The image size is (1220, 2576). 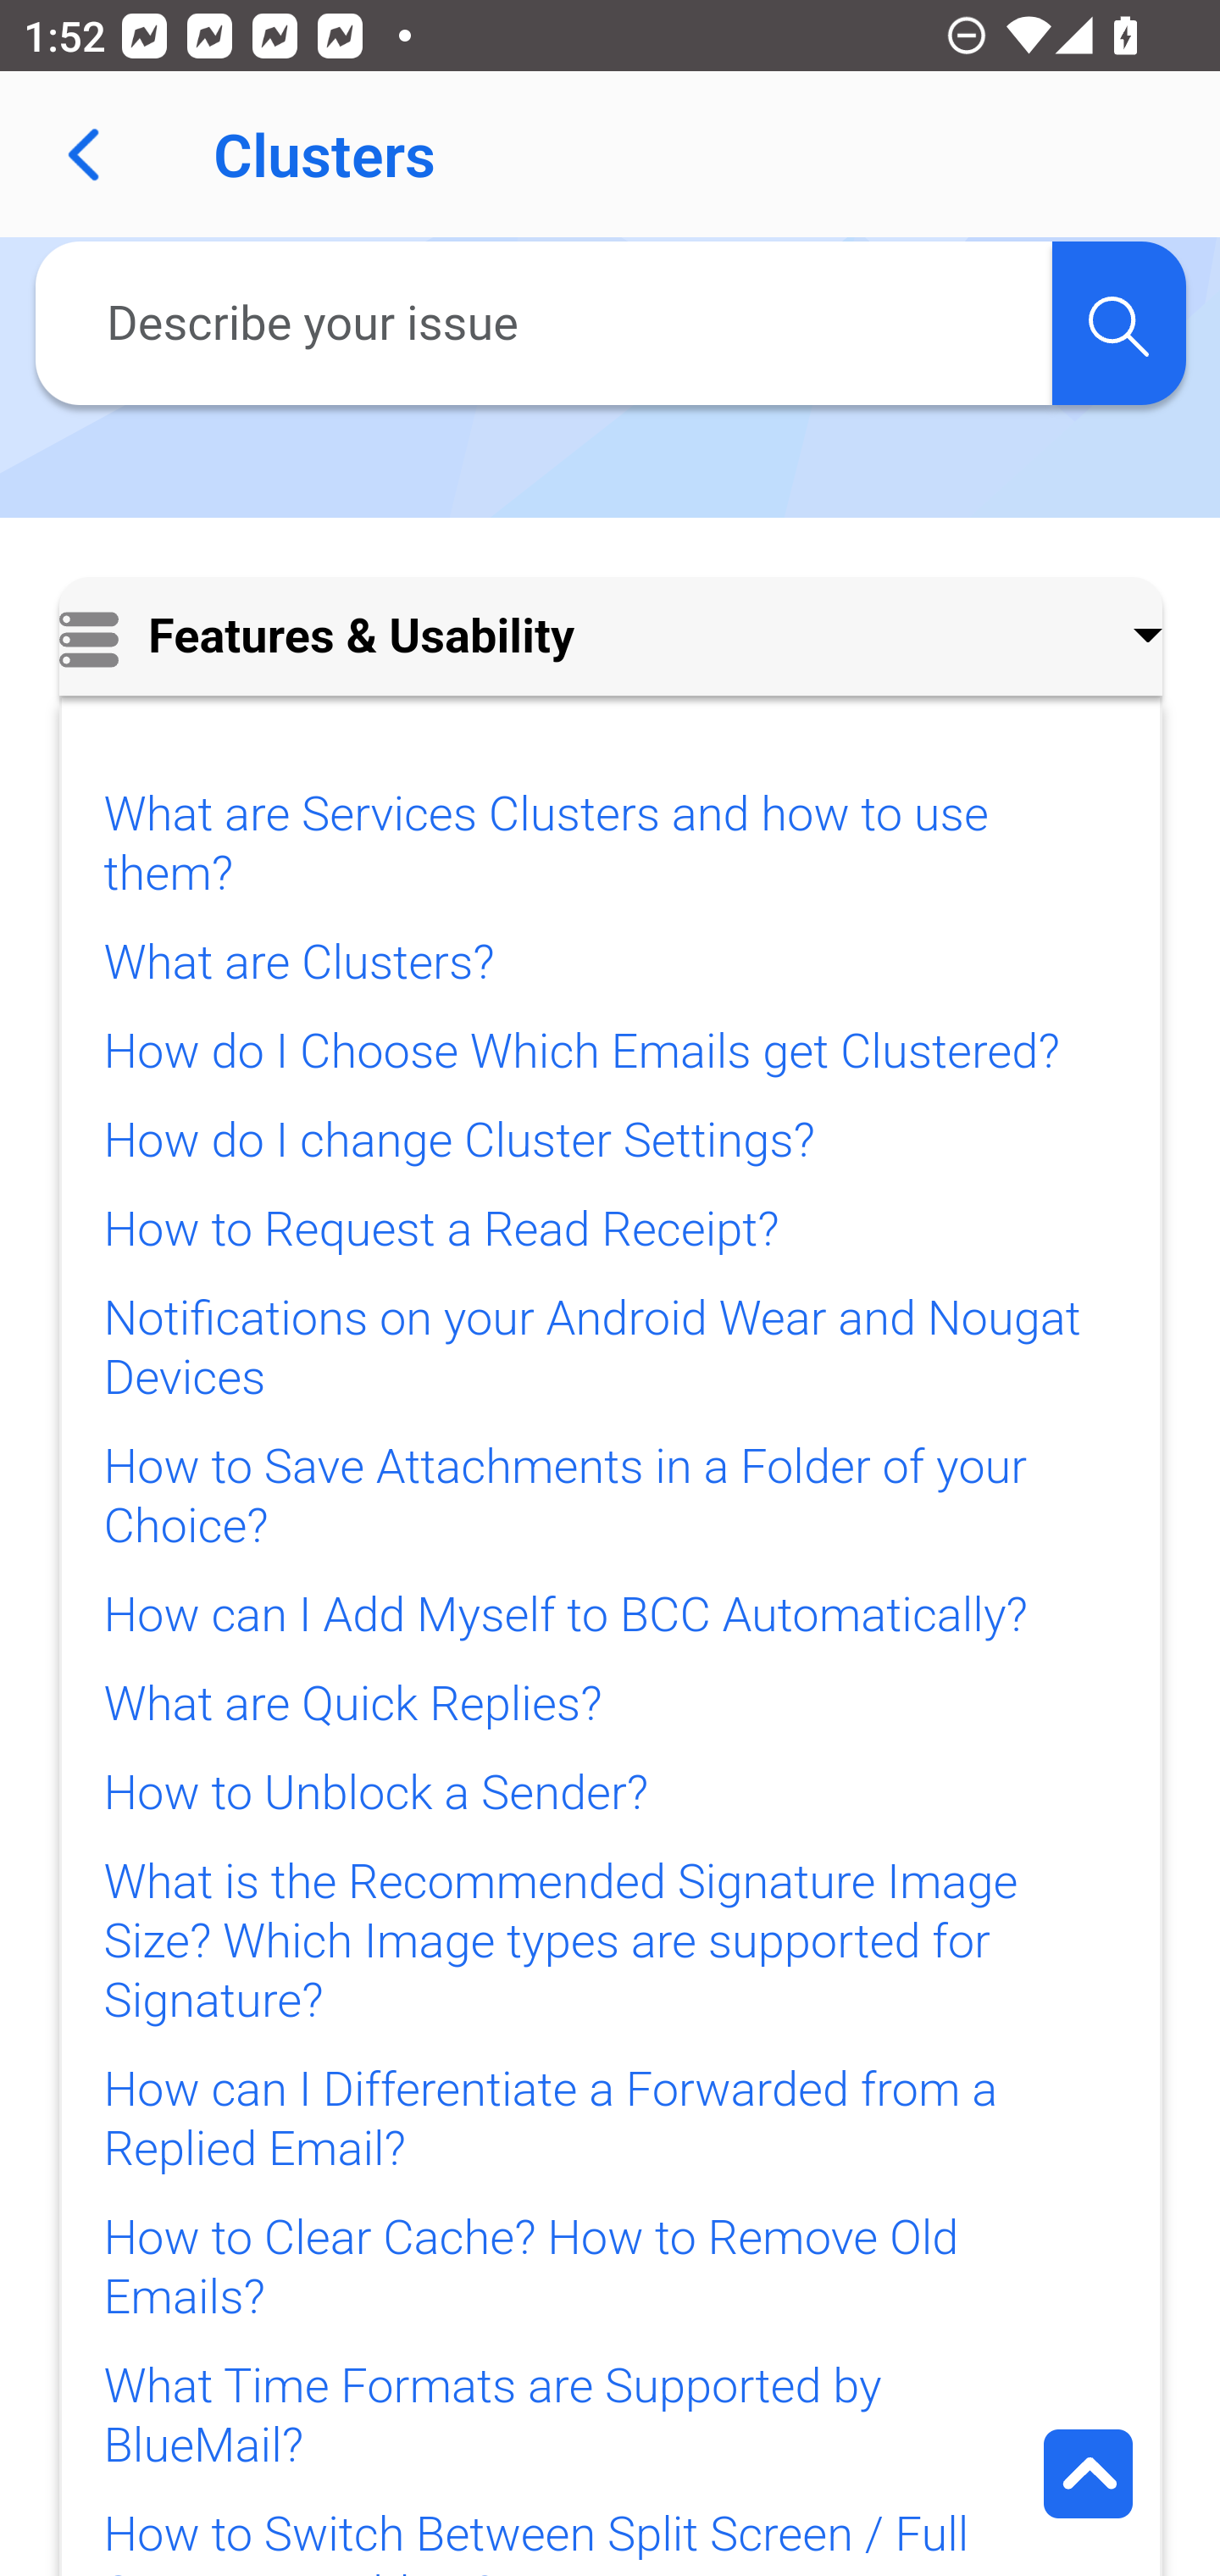 I want to click on How to Request a Read Receipt?, so click(x=441, y=1230).